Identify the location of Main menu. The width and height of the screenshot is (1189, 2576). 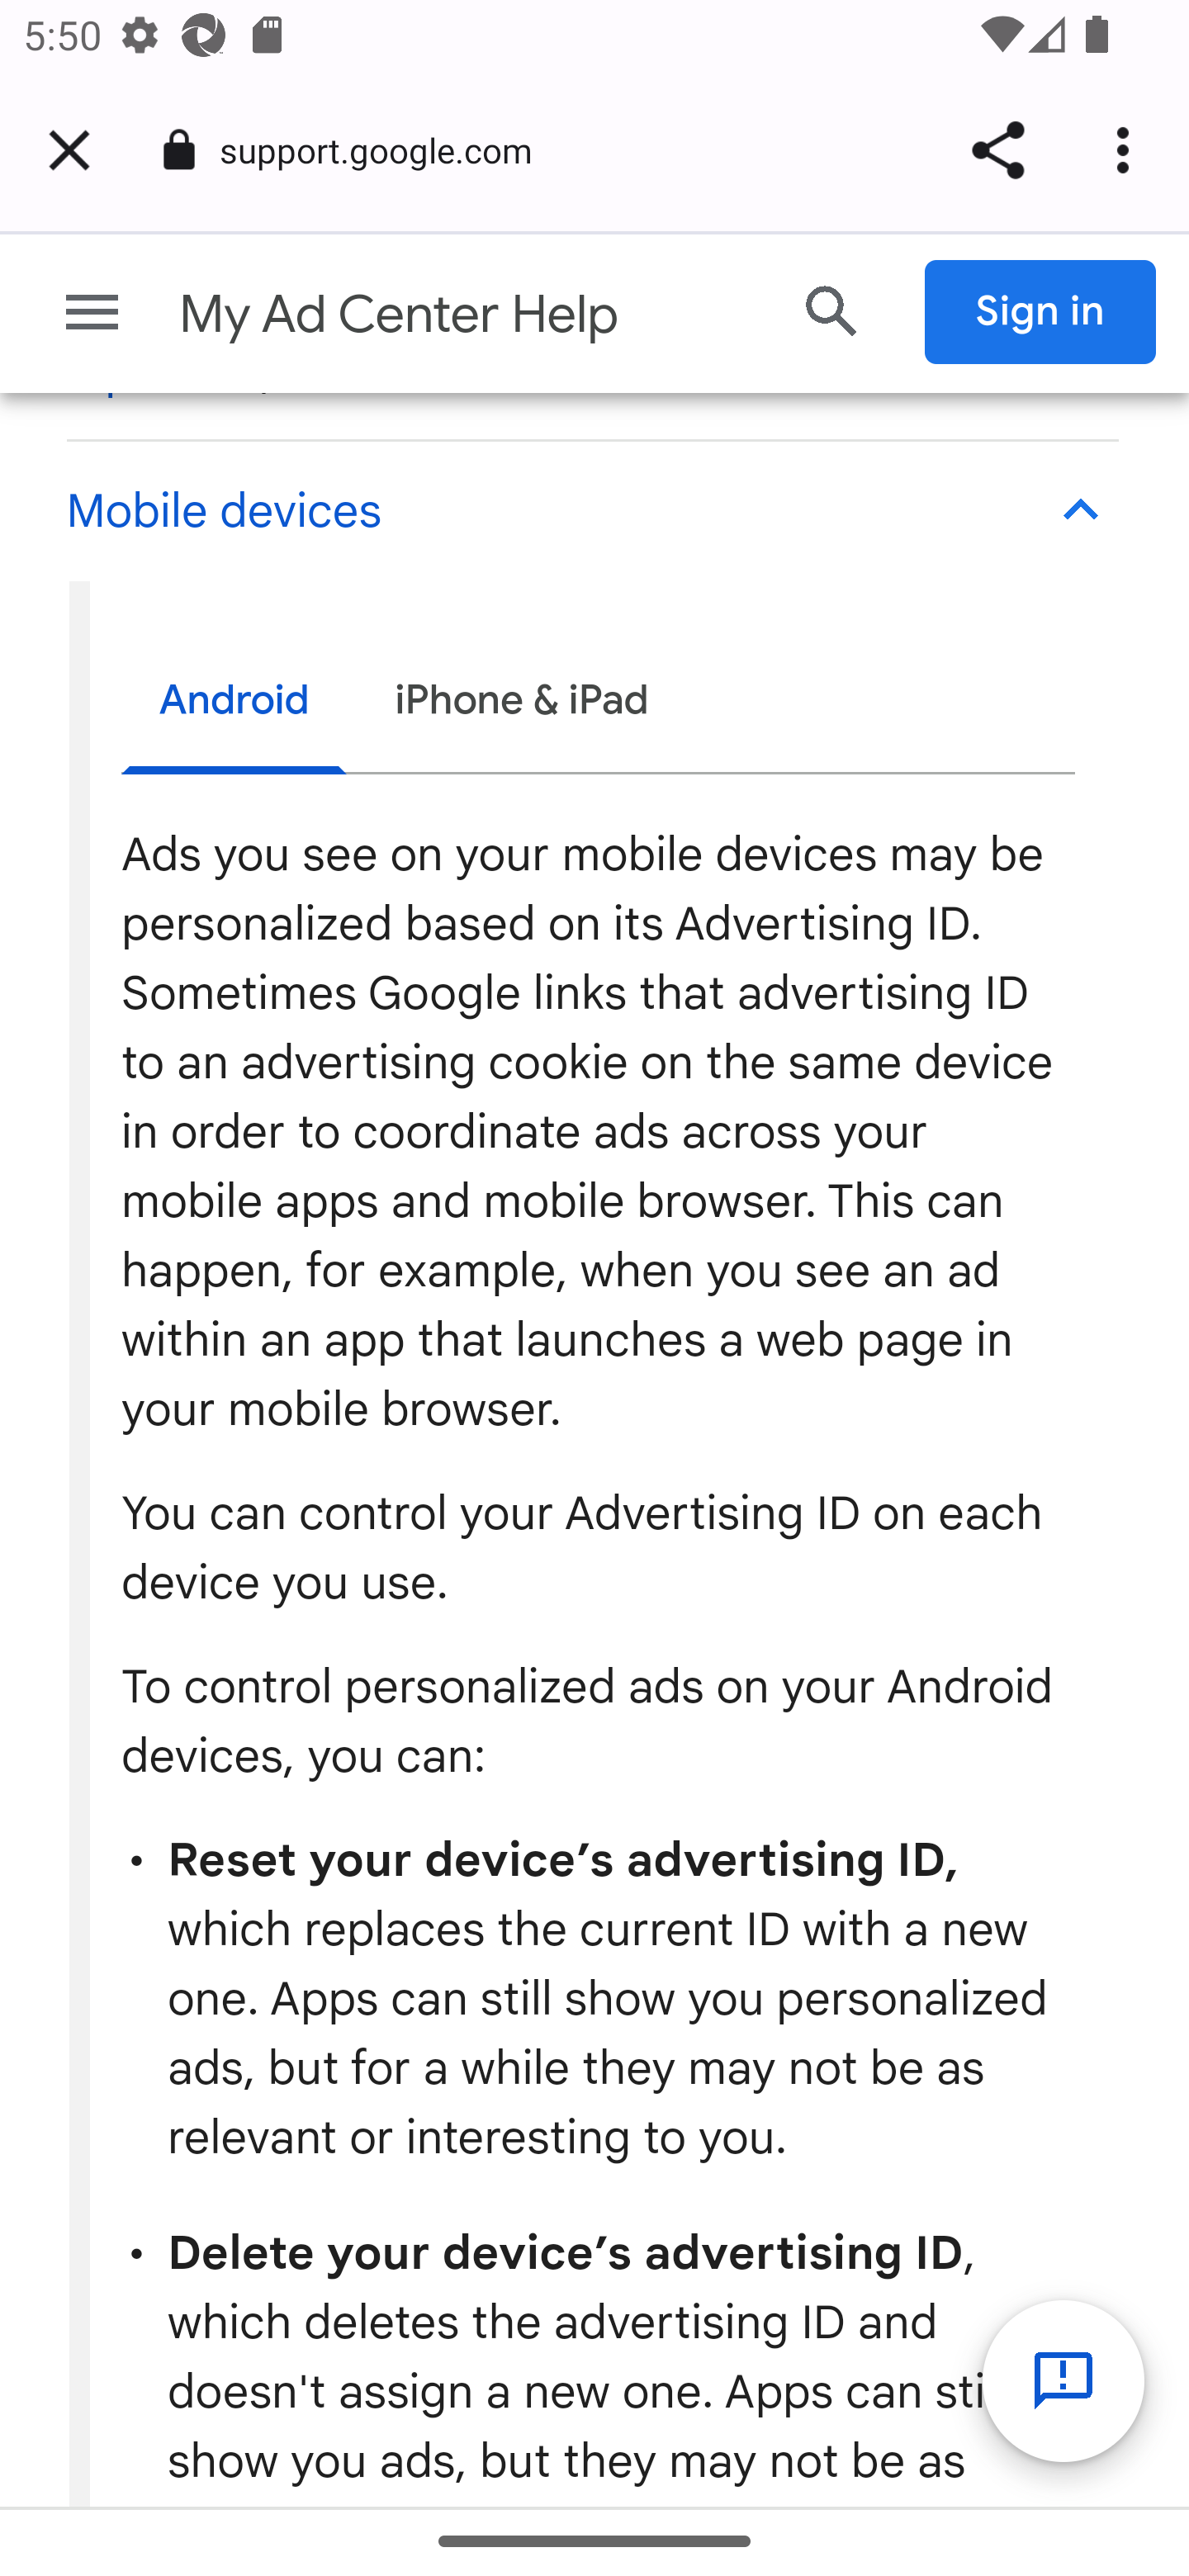
(92, 311).